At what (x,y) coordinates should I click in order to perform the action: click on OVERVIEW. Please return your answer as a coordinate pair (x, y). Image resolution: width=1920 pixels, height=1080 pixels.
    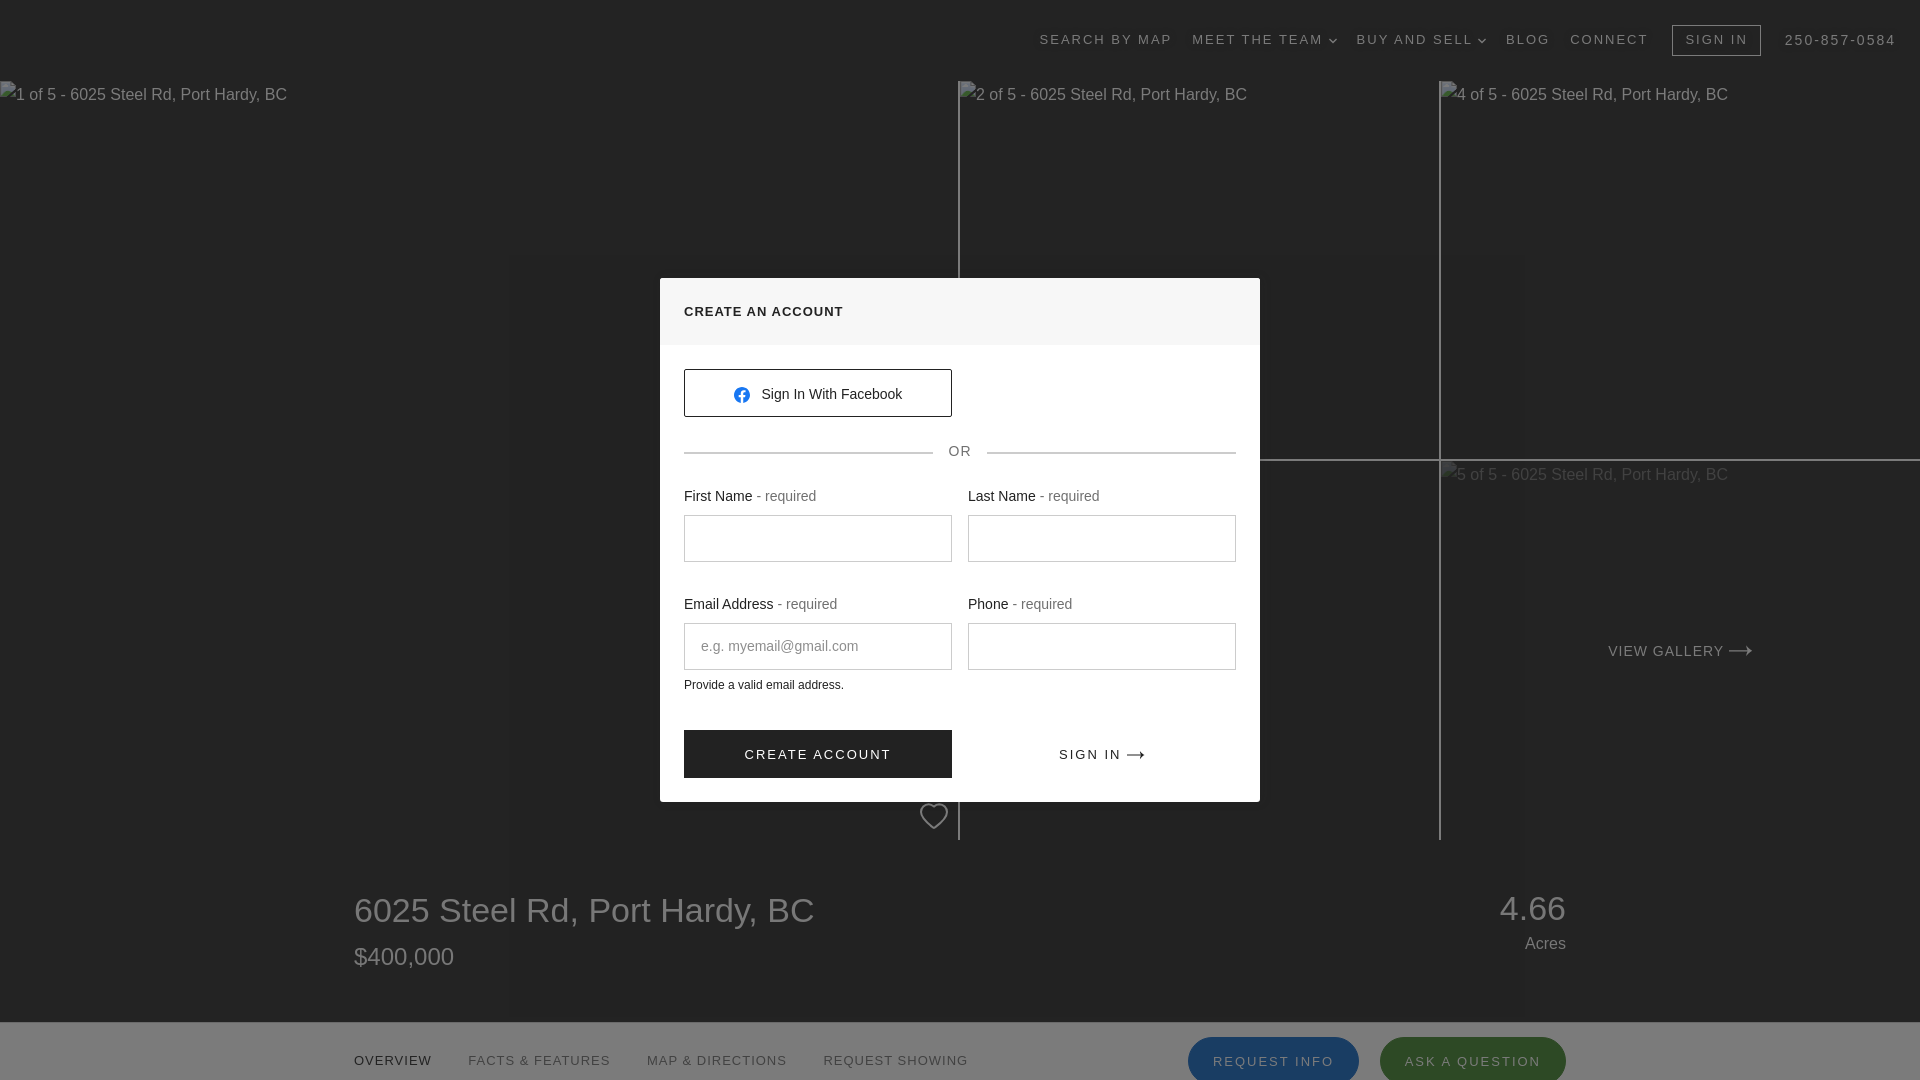
    Looking at the image, I should click on (392, 1051).